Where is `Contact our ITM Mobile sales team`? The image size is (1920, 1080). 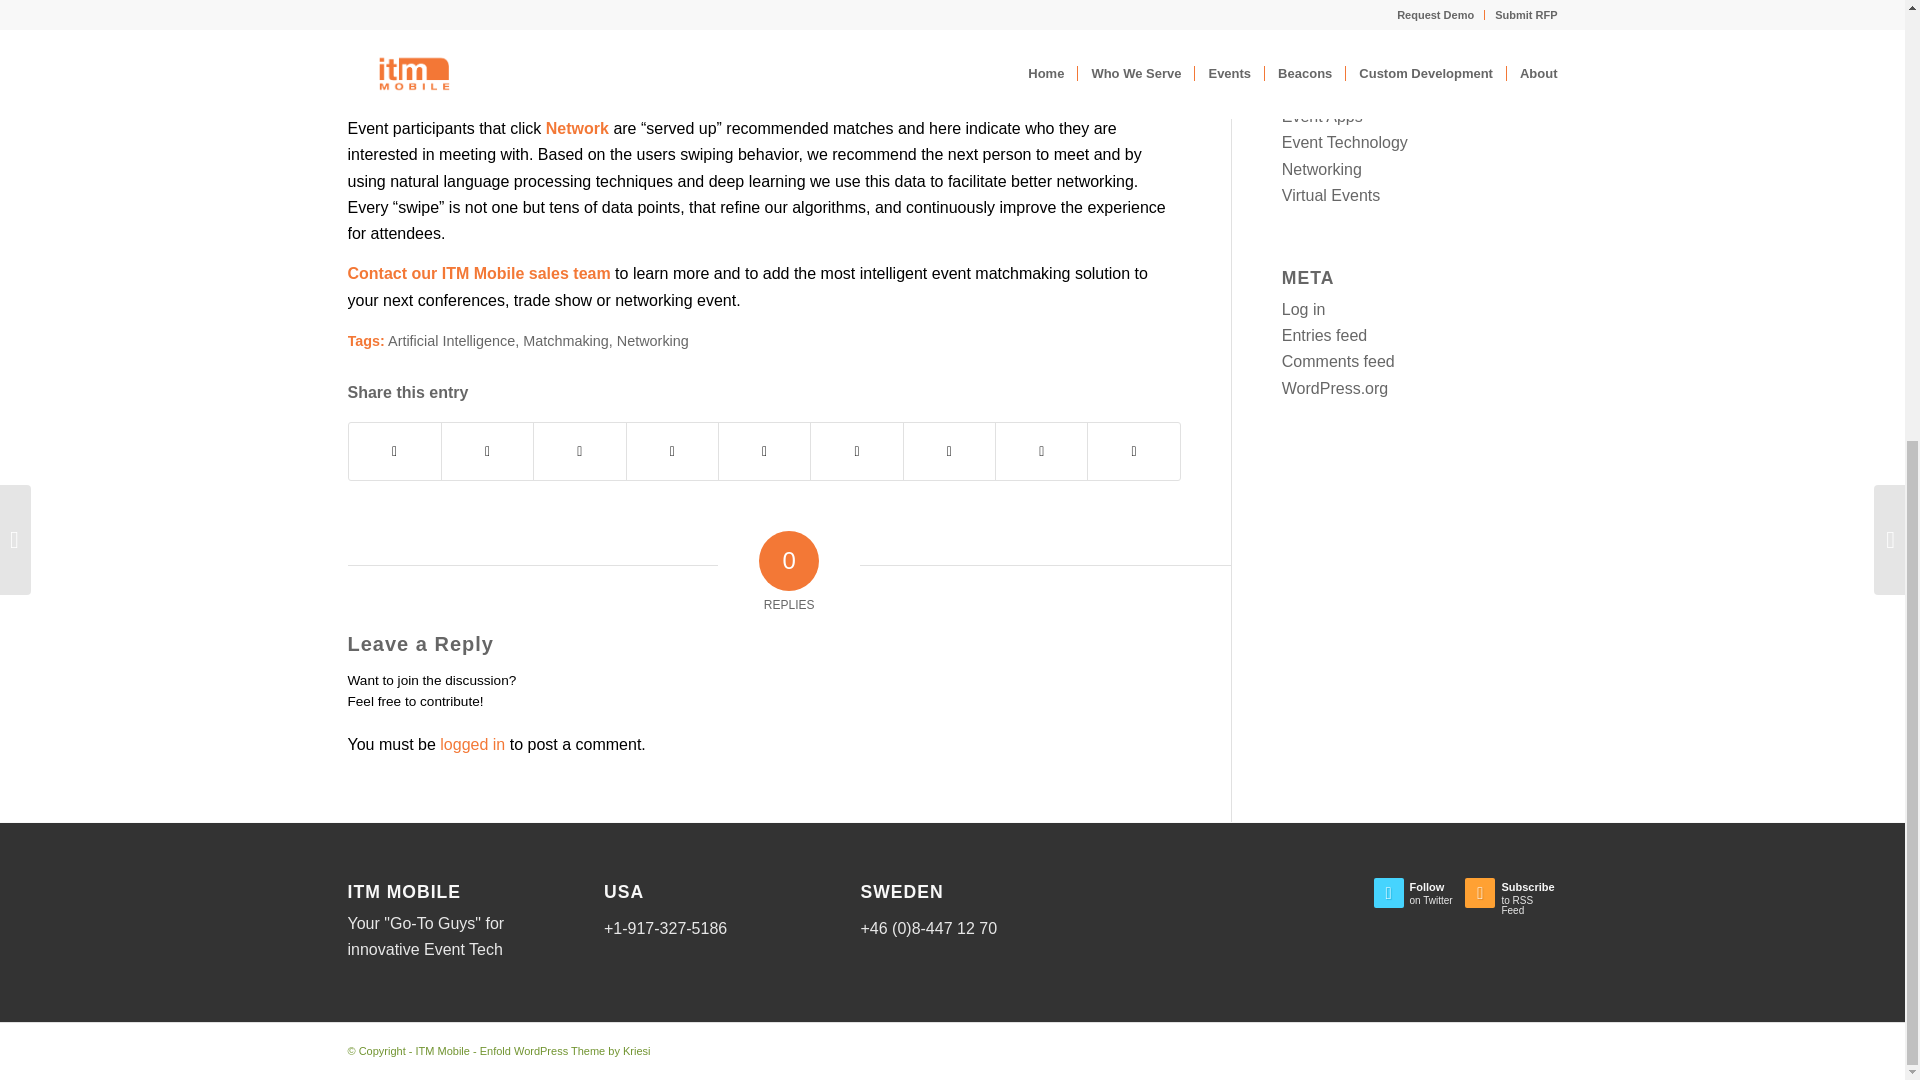
Contact our ITM Mobile sales team is located at coordinates (478, 272).